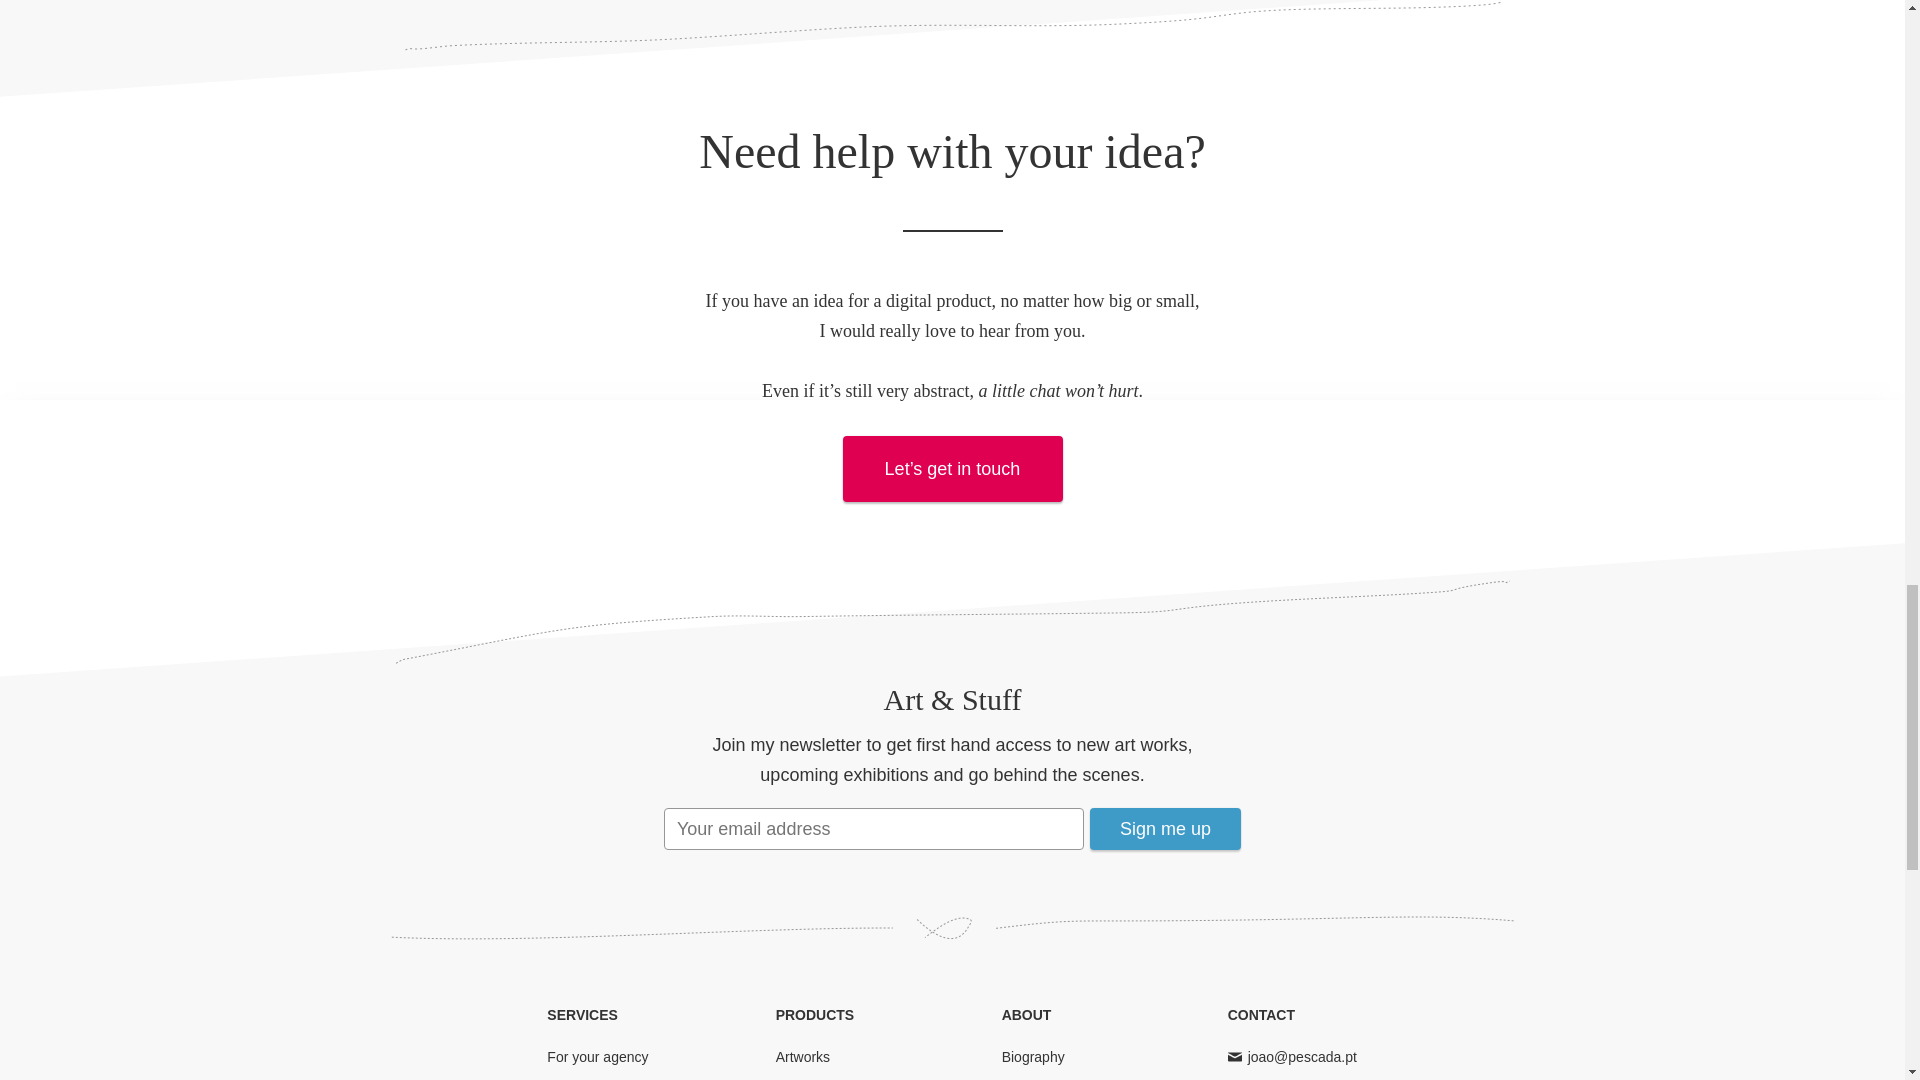  I want to click on For your agency, so click(598, 1056).